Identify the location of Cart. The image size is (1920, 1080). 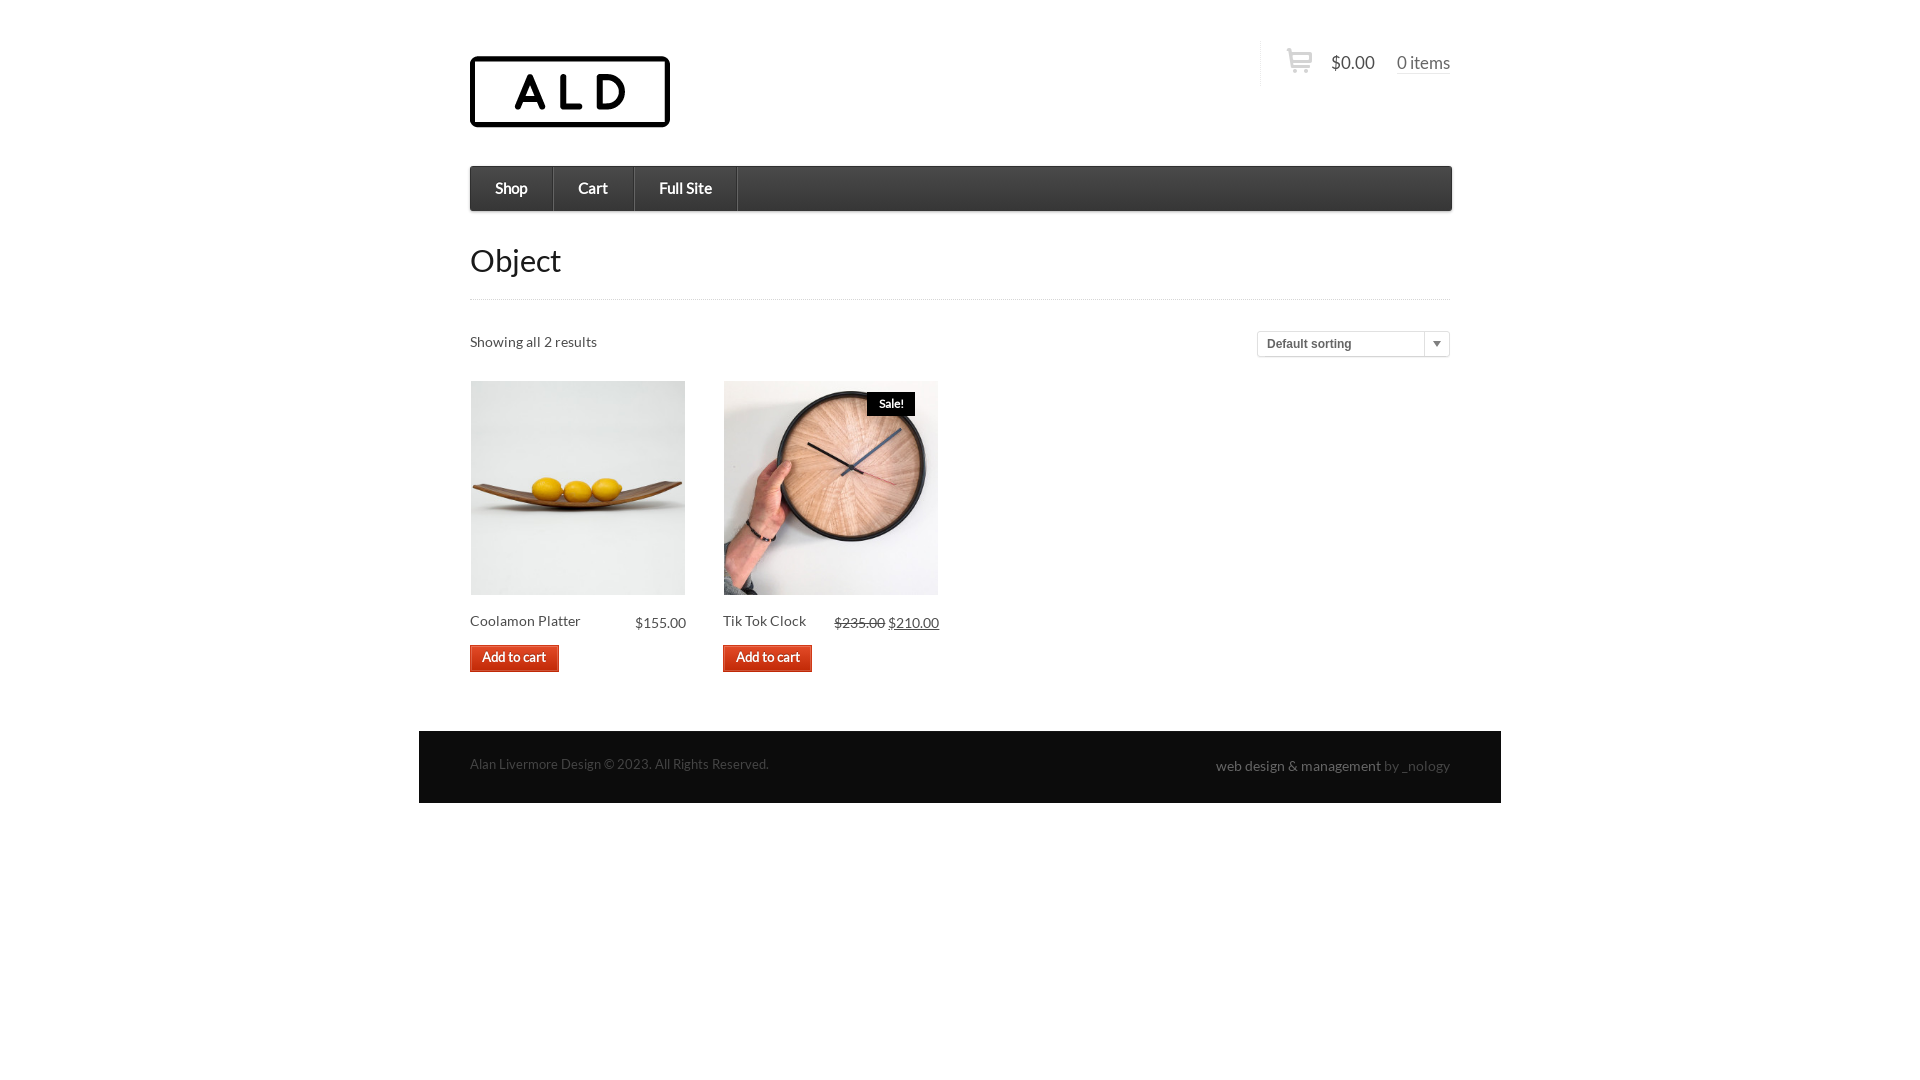
(592, 189).